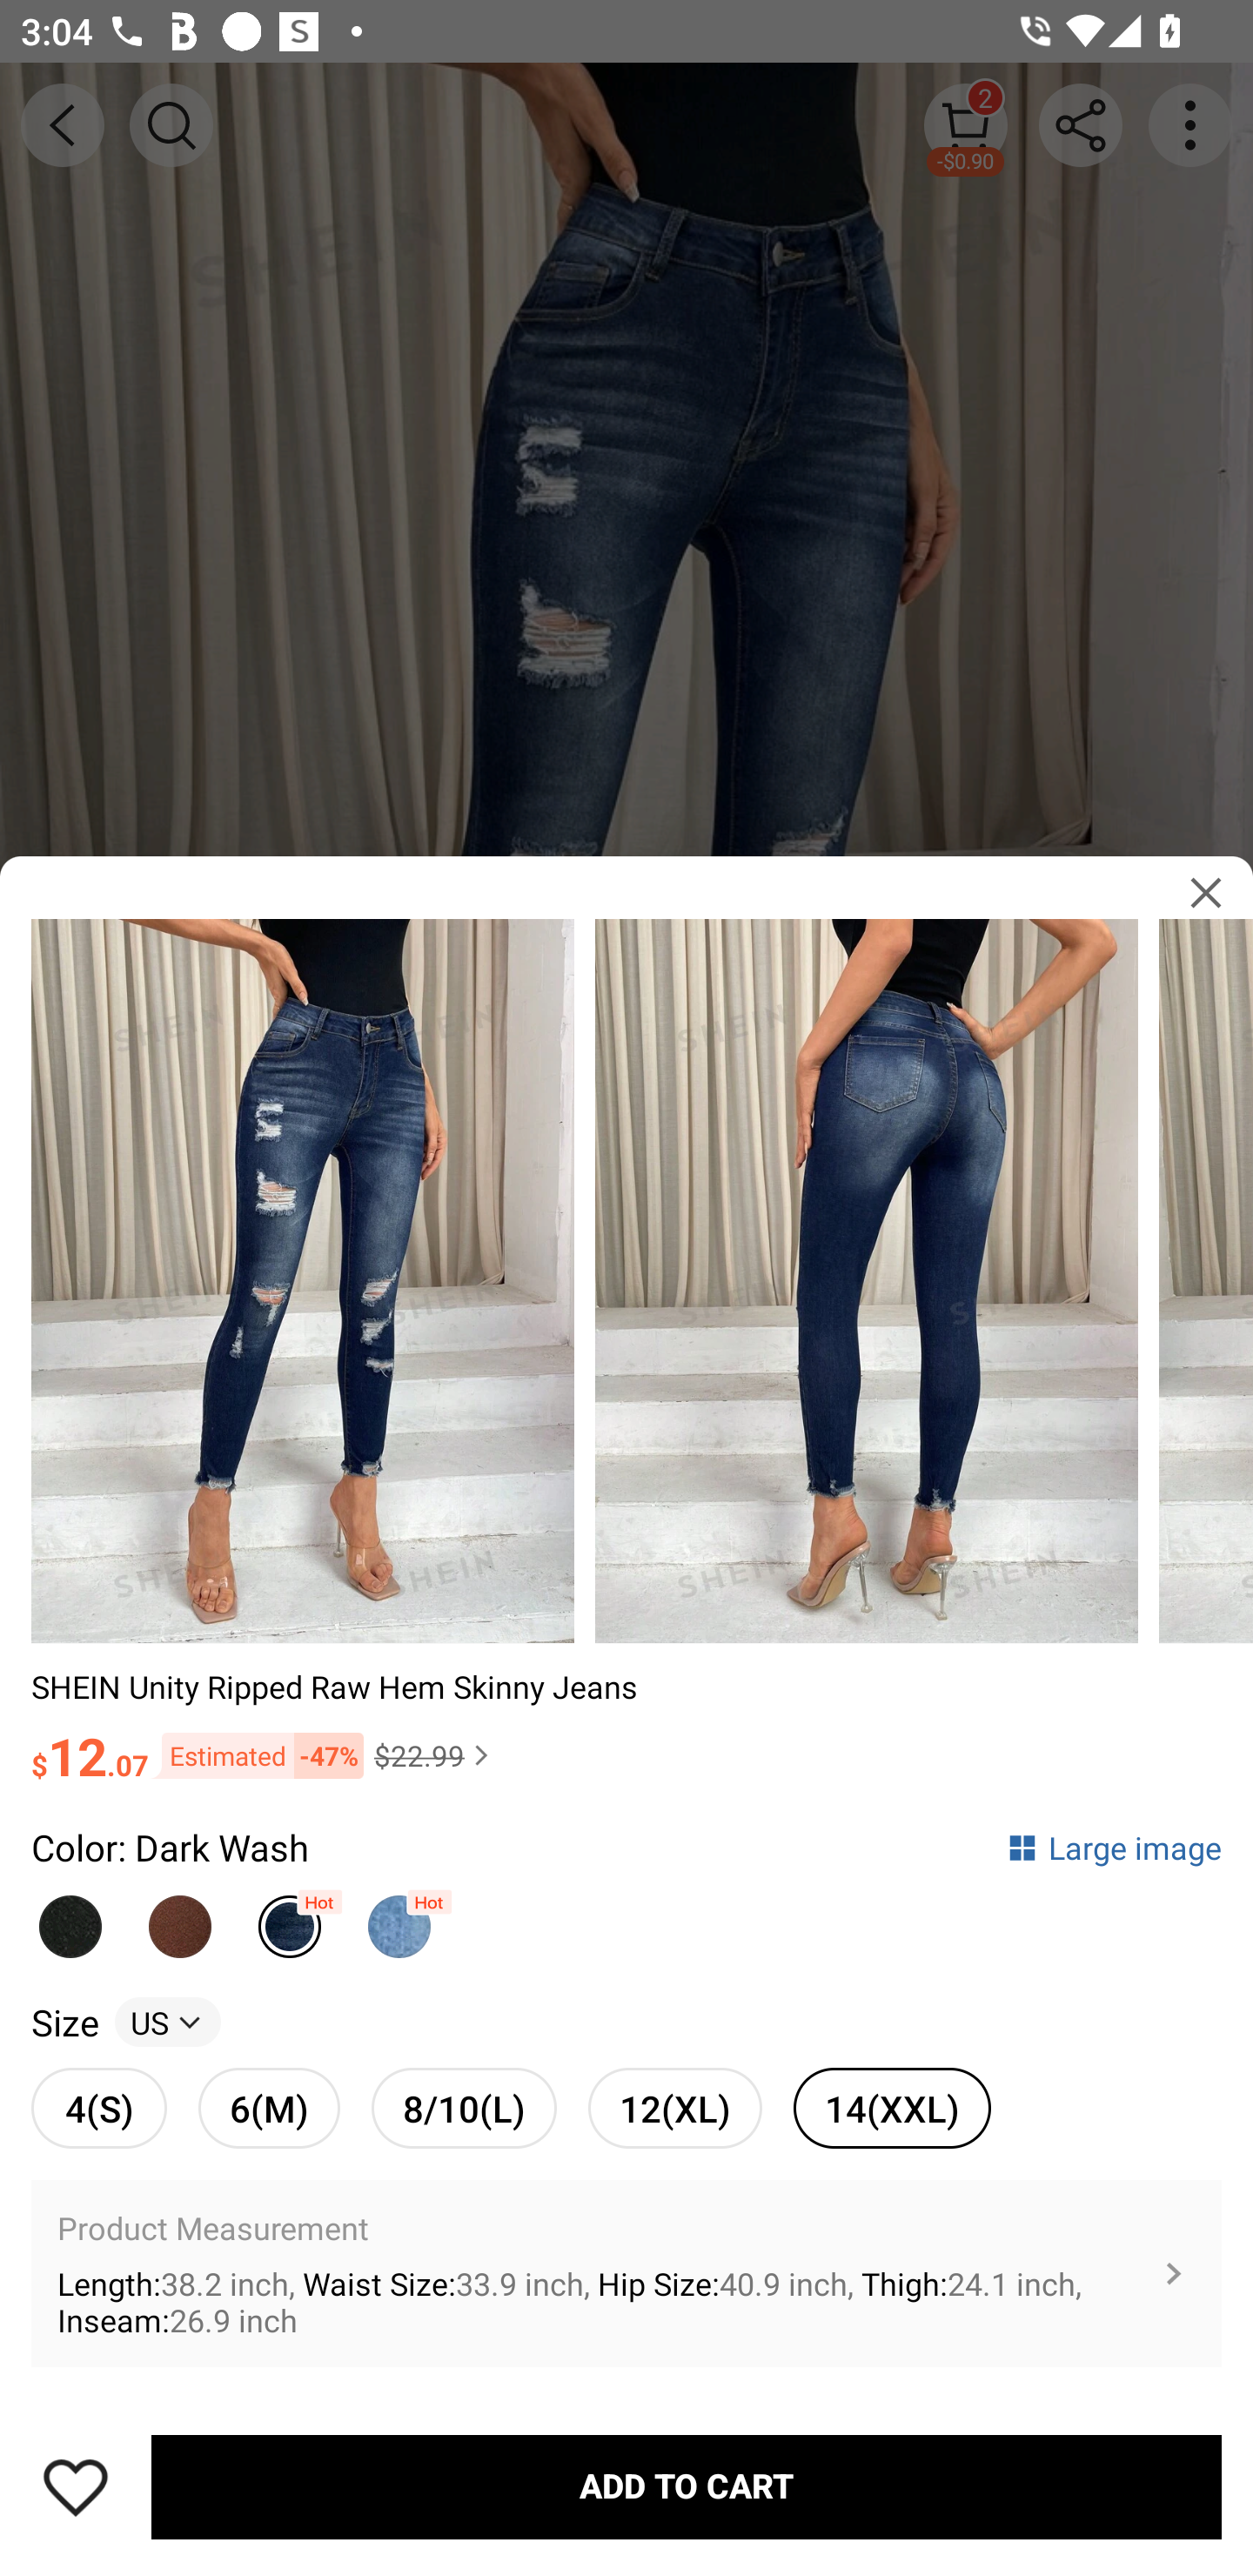 This screenshot has width=1253, height=2576. I want to click on 8/10(L) 8/10(L)unselected option, so click(464, 2108).